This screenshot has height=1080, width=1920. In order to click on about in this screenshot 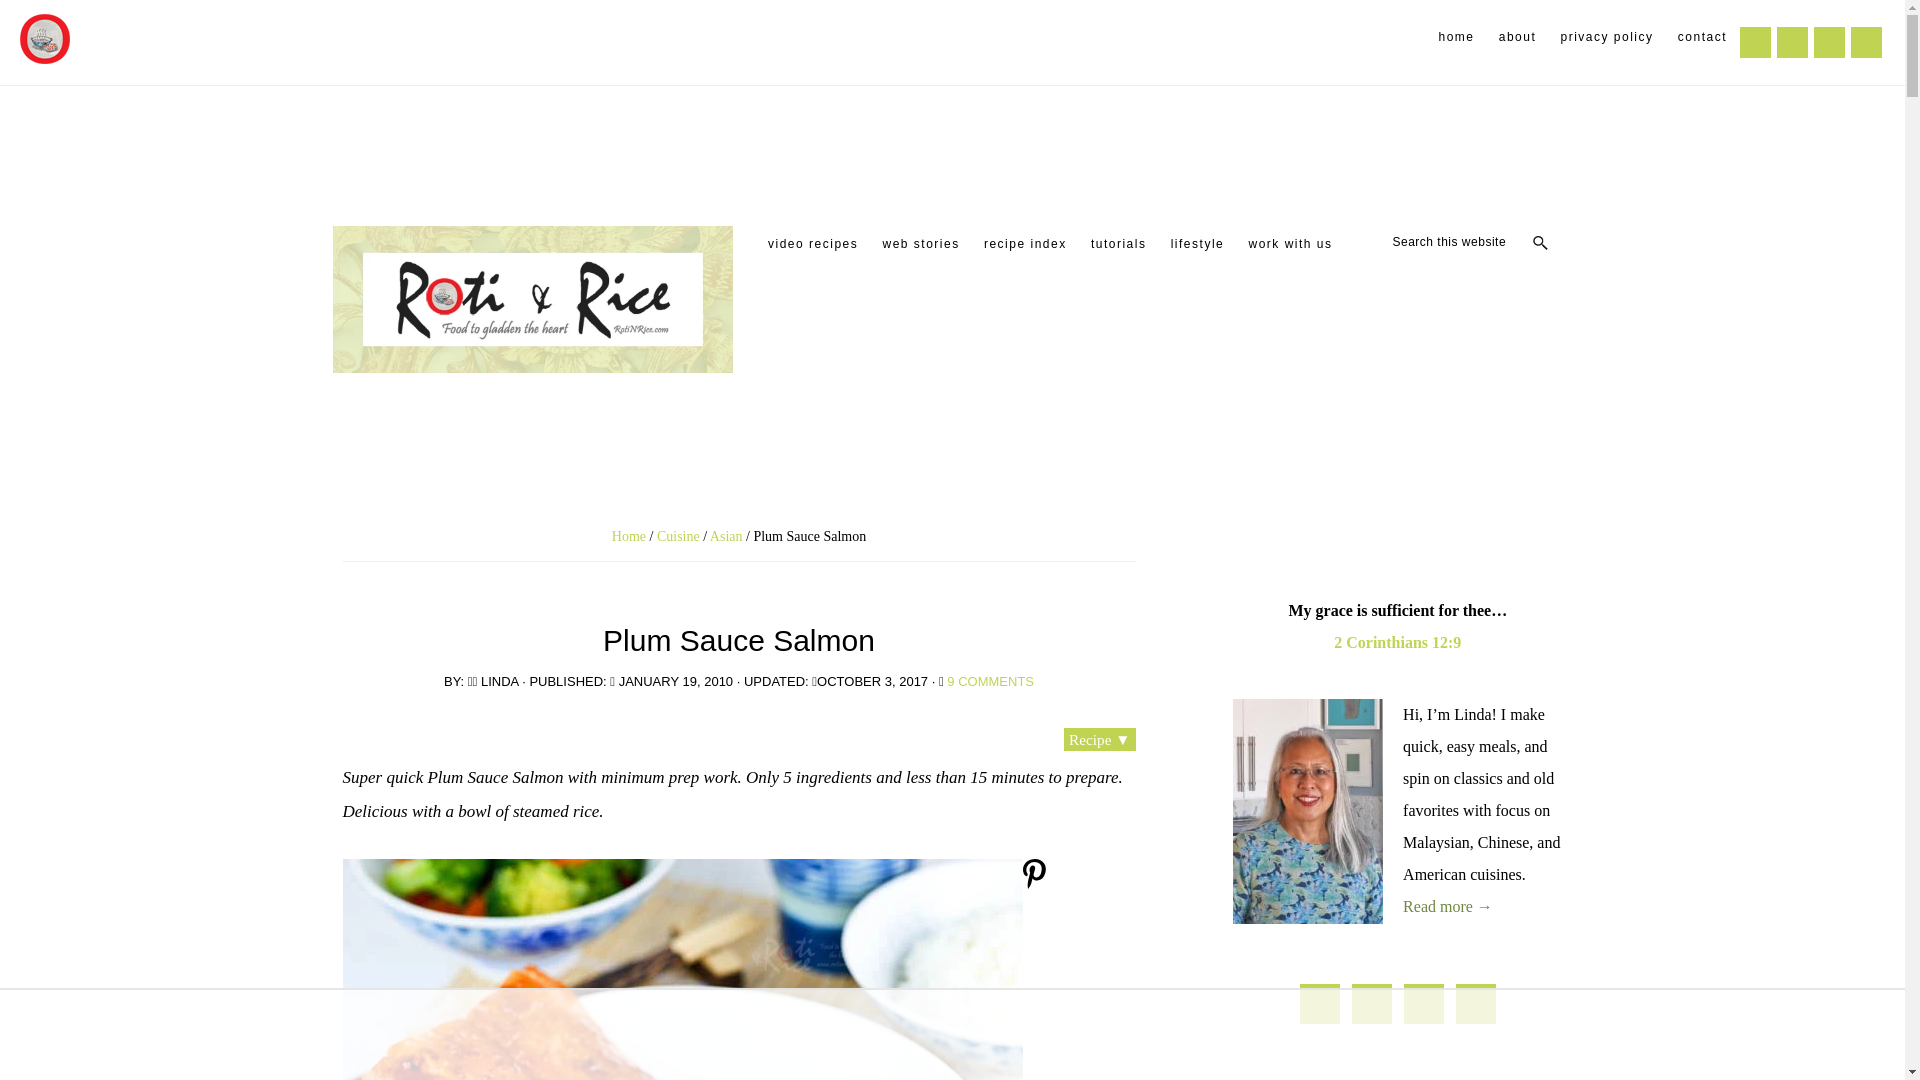, I will do `click(1518, 37)`.